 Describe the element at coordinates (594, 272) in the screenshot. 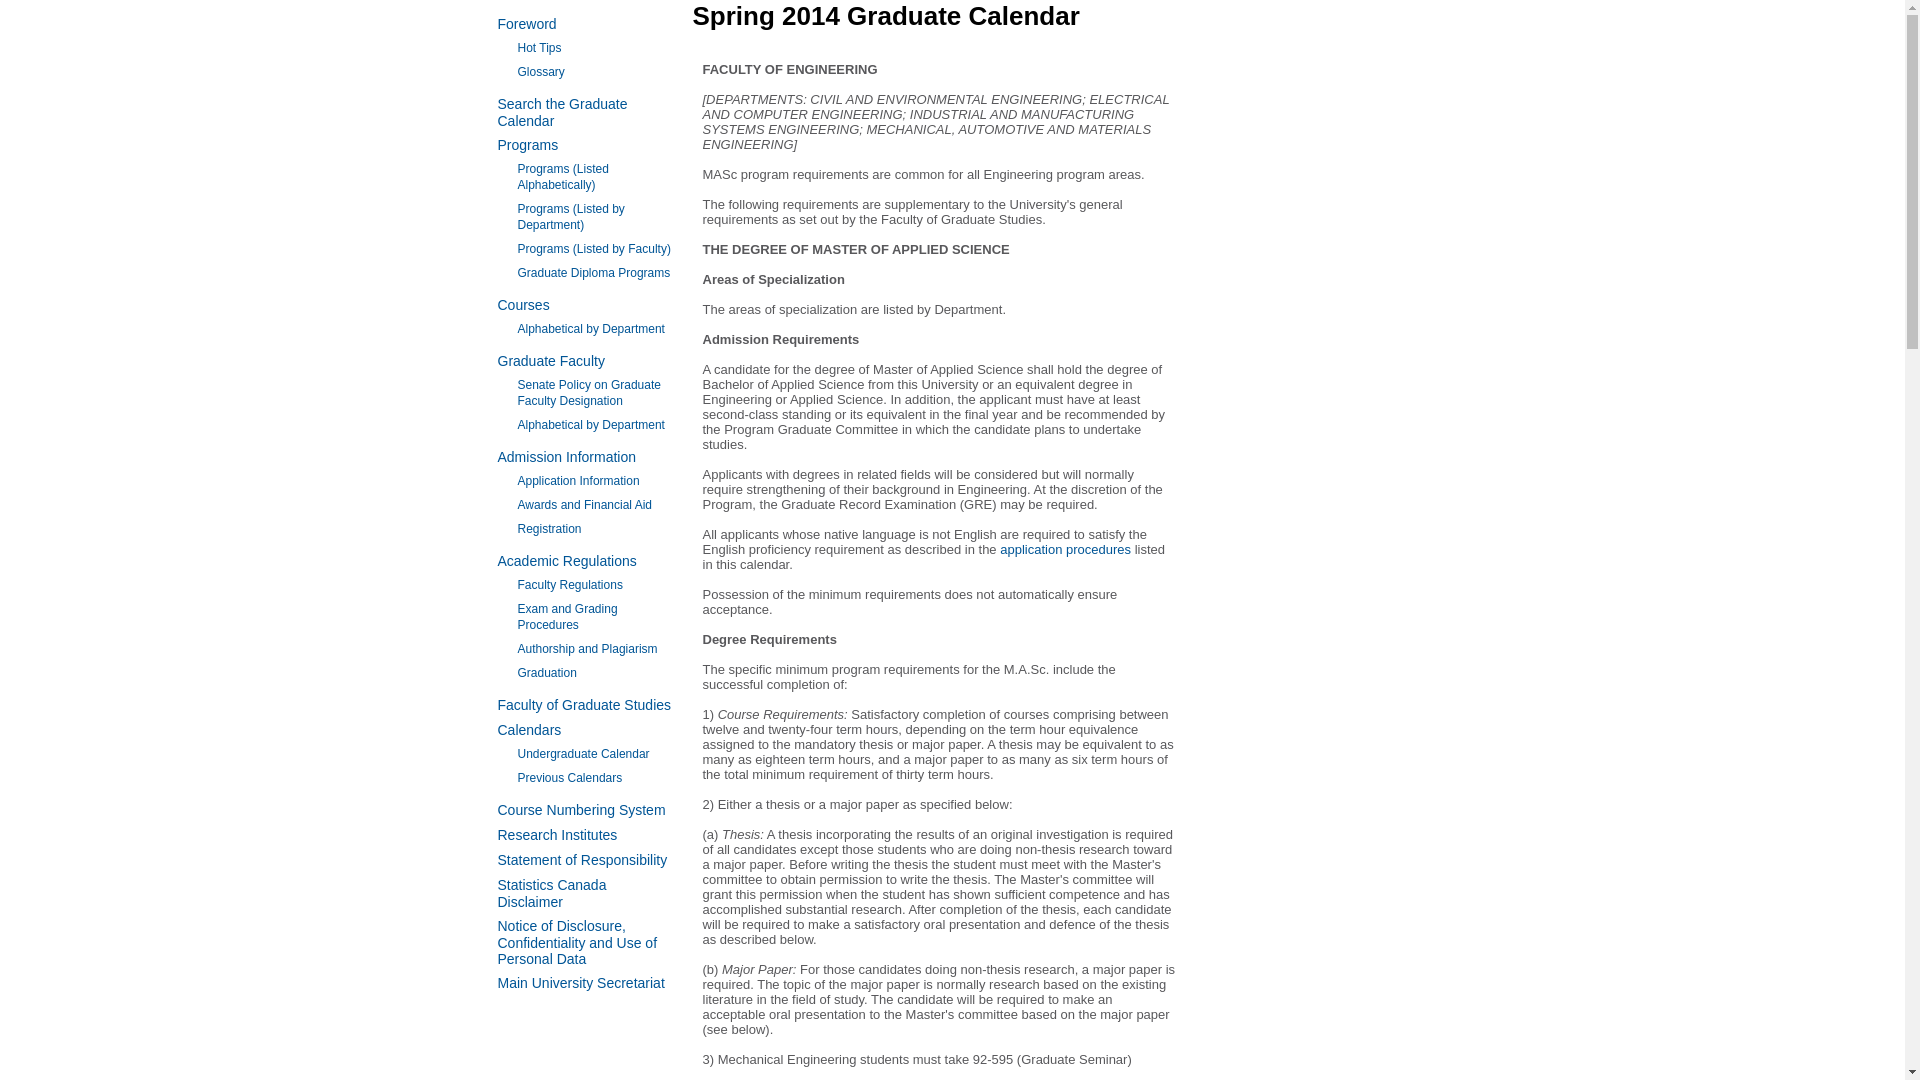

I see `Graduate Diploma Programs` at that location.